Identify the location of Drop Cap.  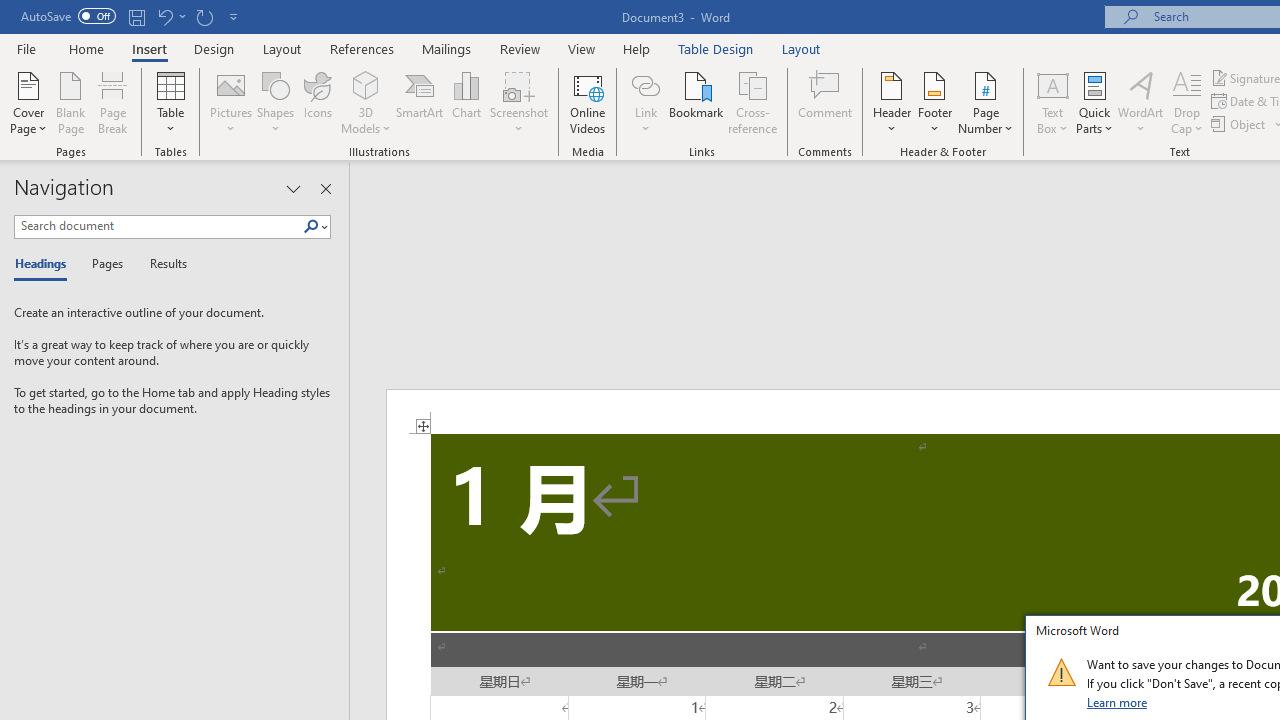
(1187, 102).